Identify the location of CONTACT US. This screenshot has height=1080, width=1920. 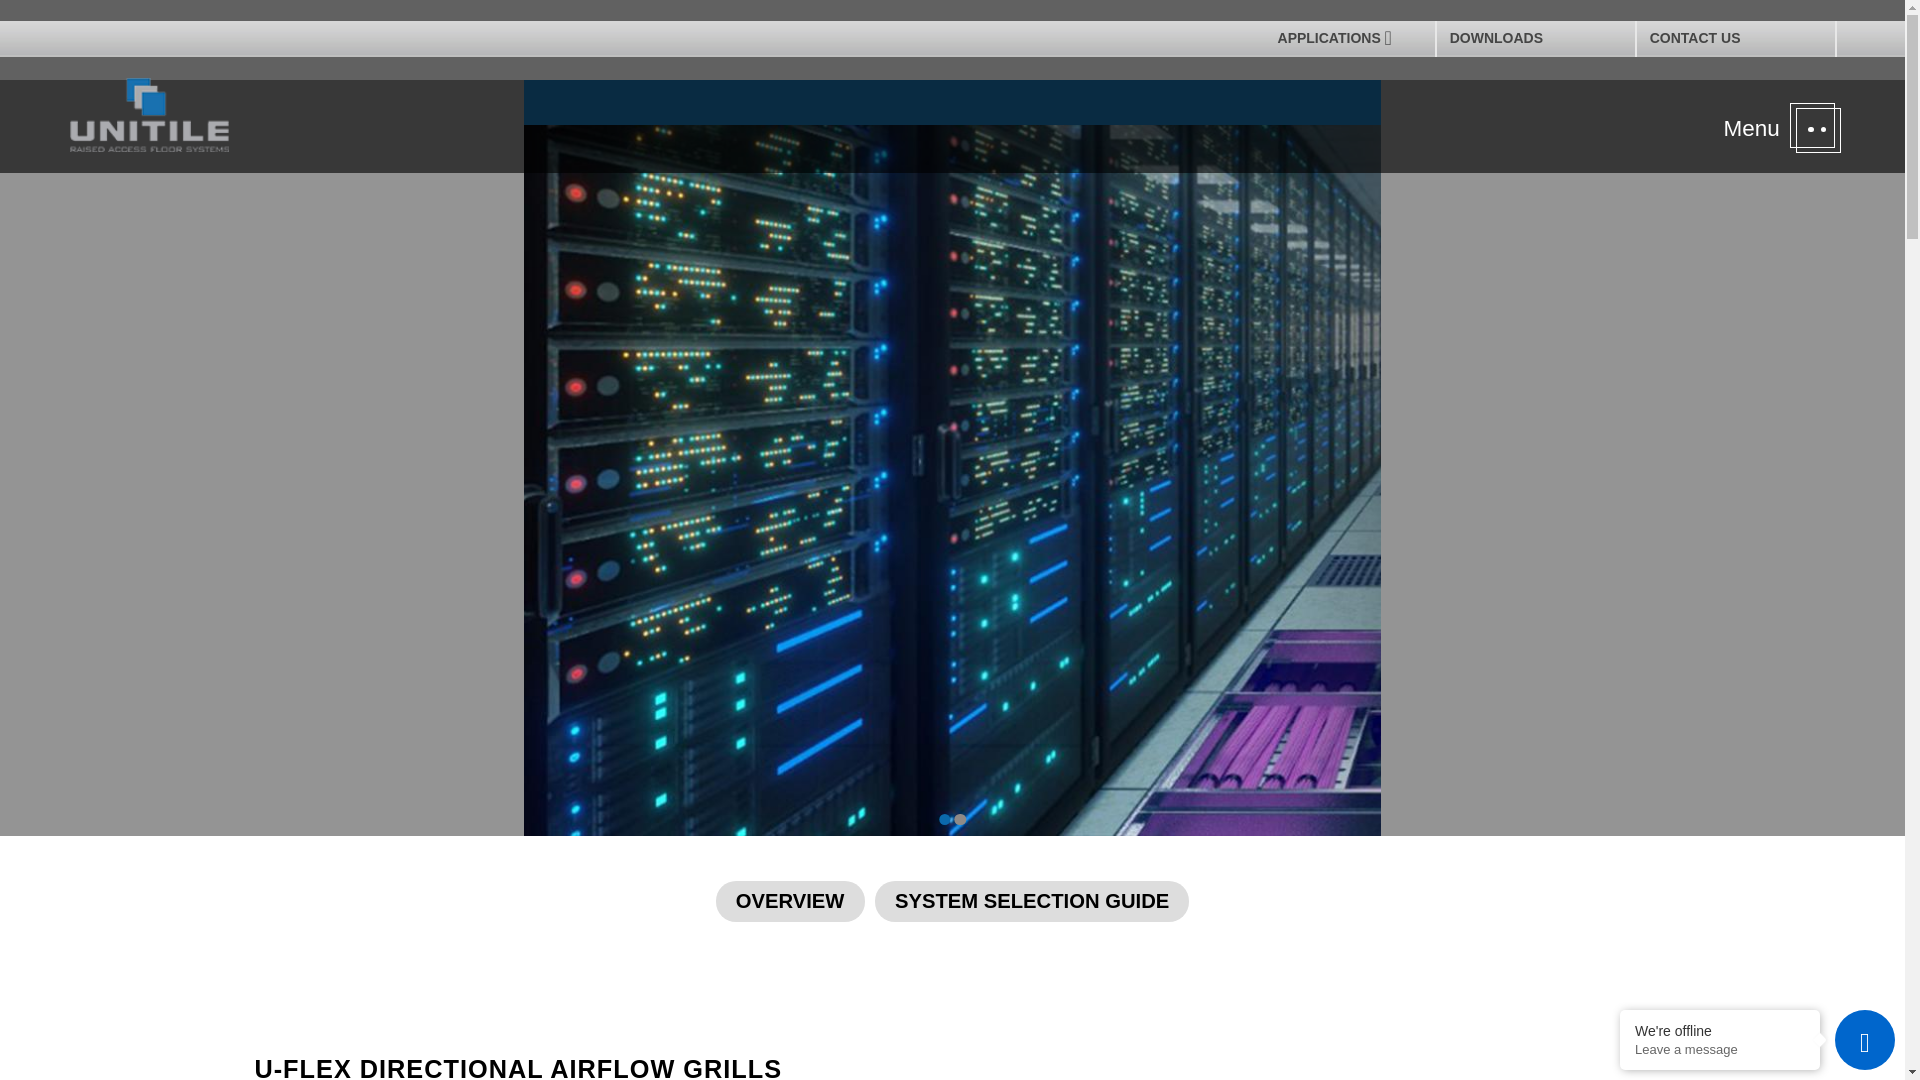
(1735, 38).